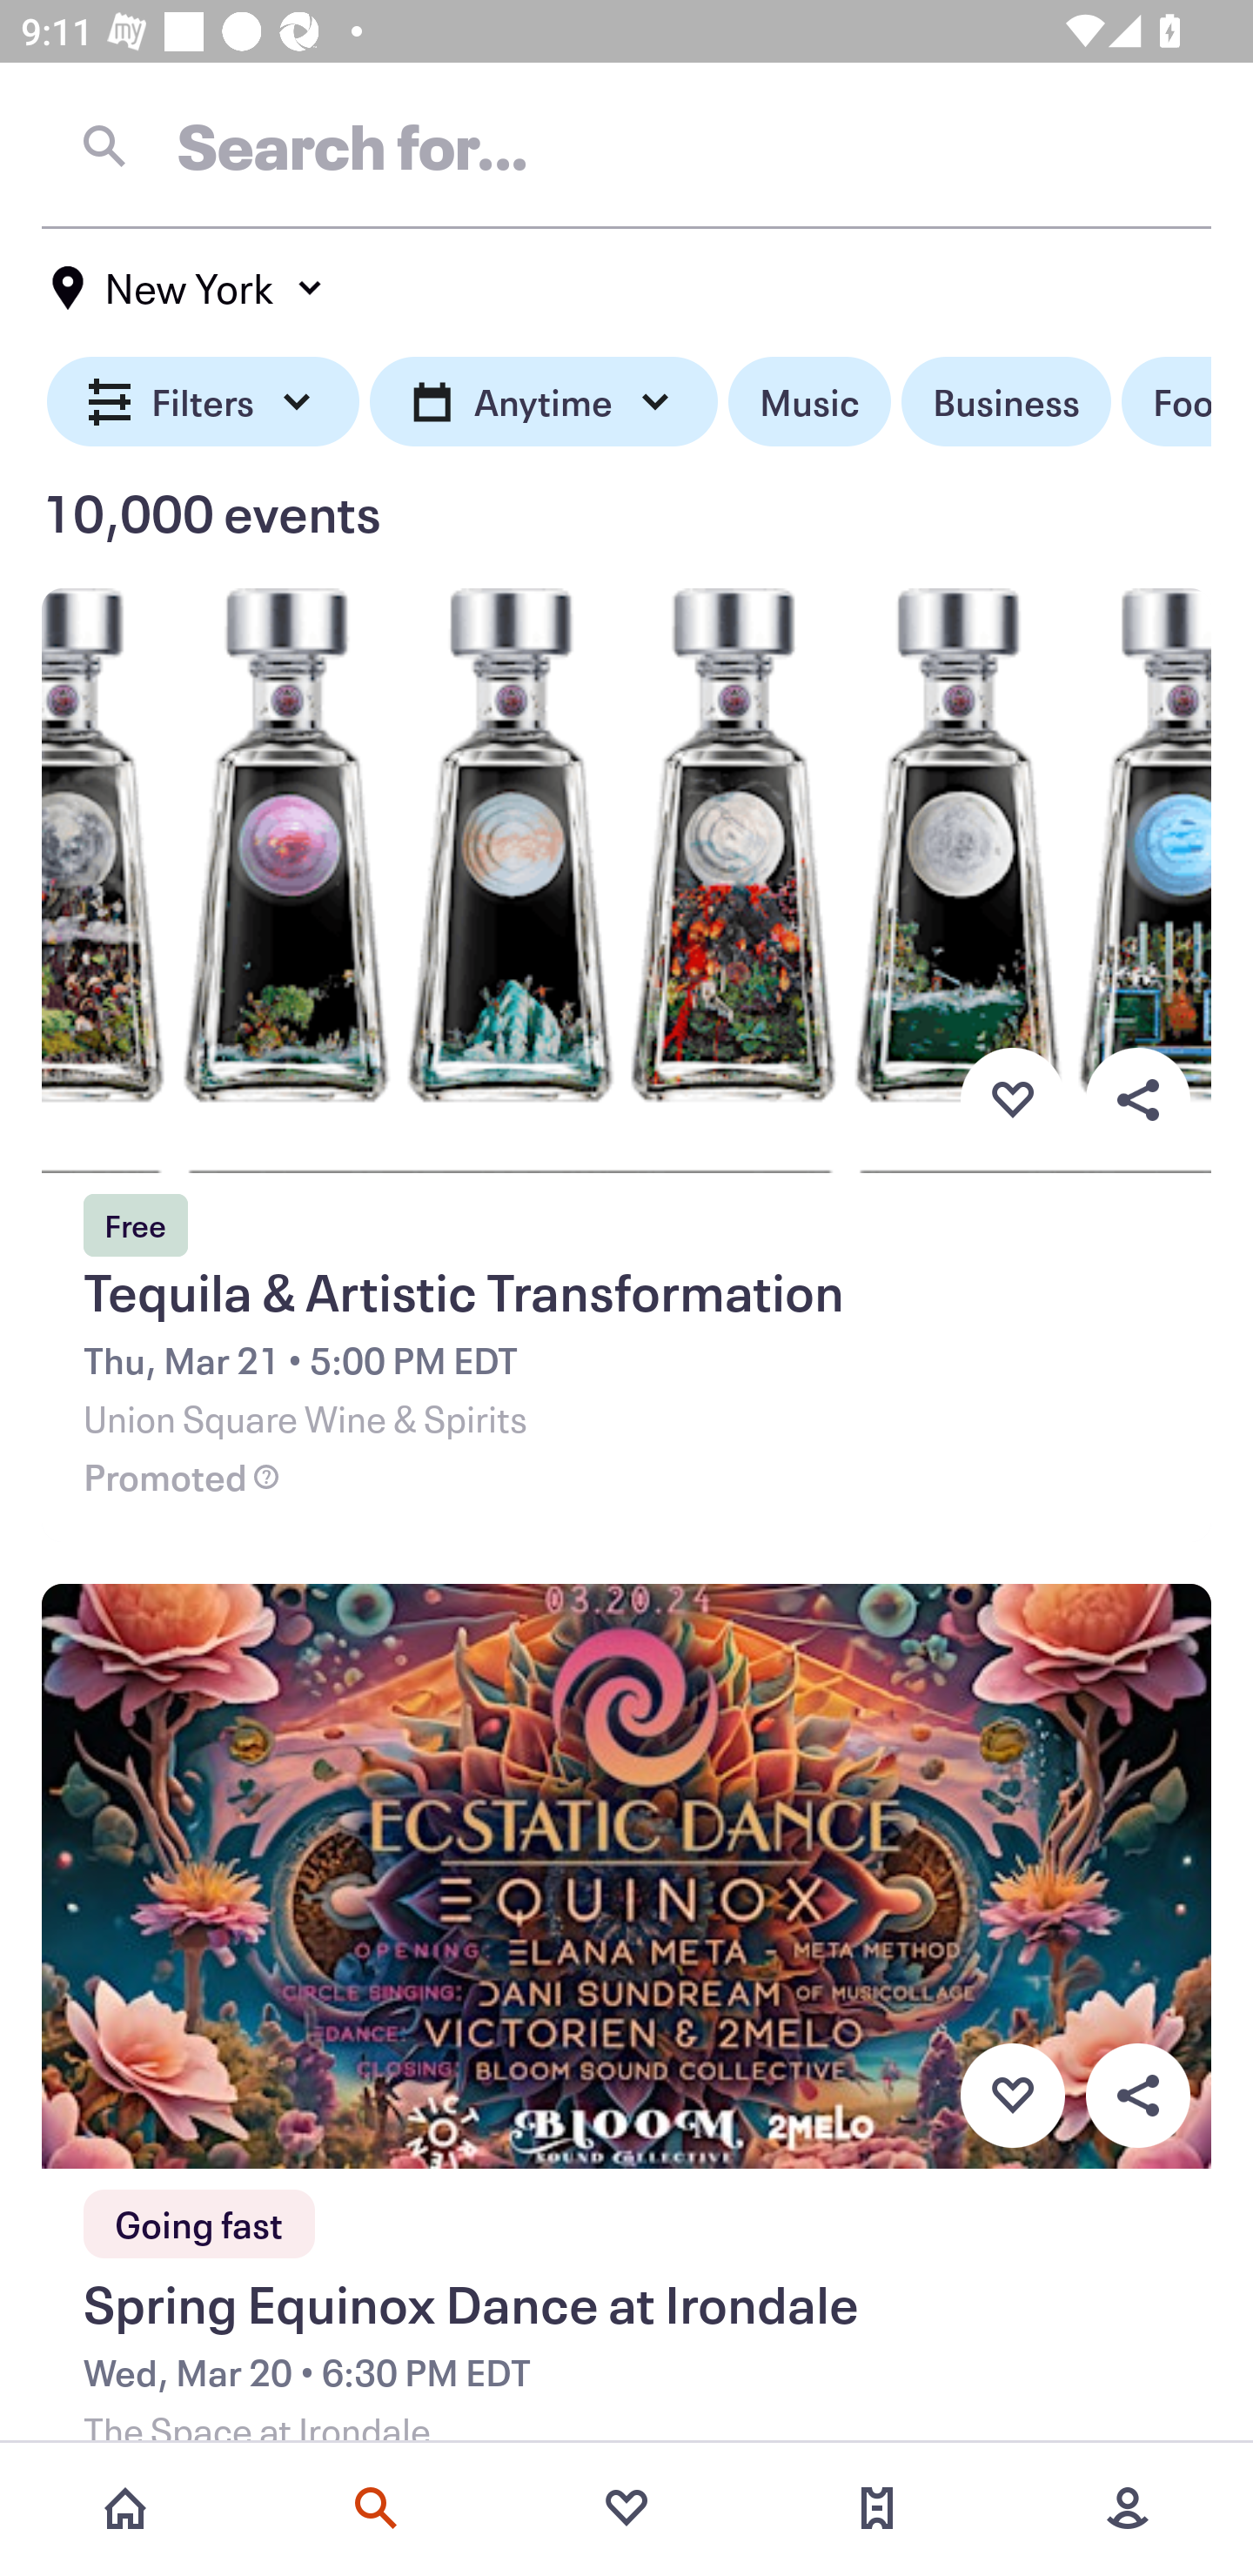 The width and height of the screenshot is (1253, 2576). What do you see at coordinates (809, 402) in the screenshot?
I see `Music` at bounding box center [809, 402].